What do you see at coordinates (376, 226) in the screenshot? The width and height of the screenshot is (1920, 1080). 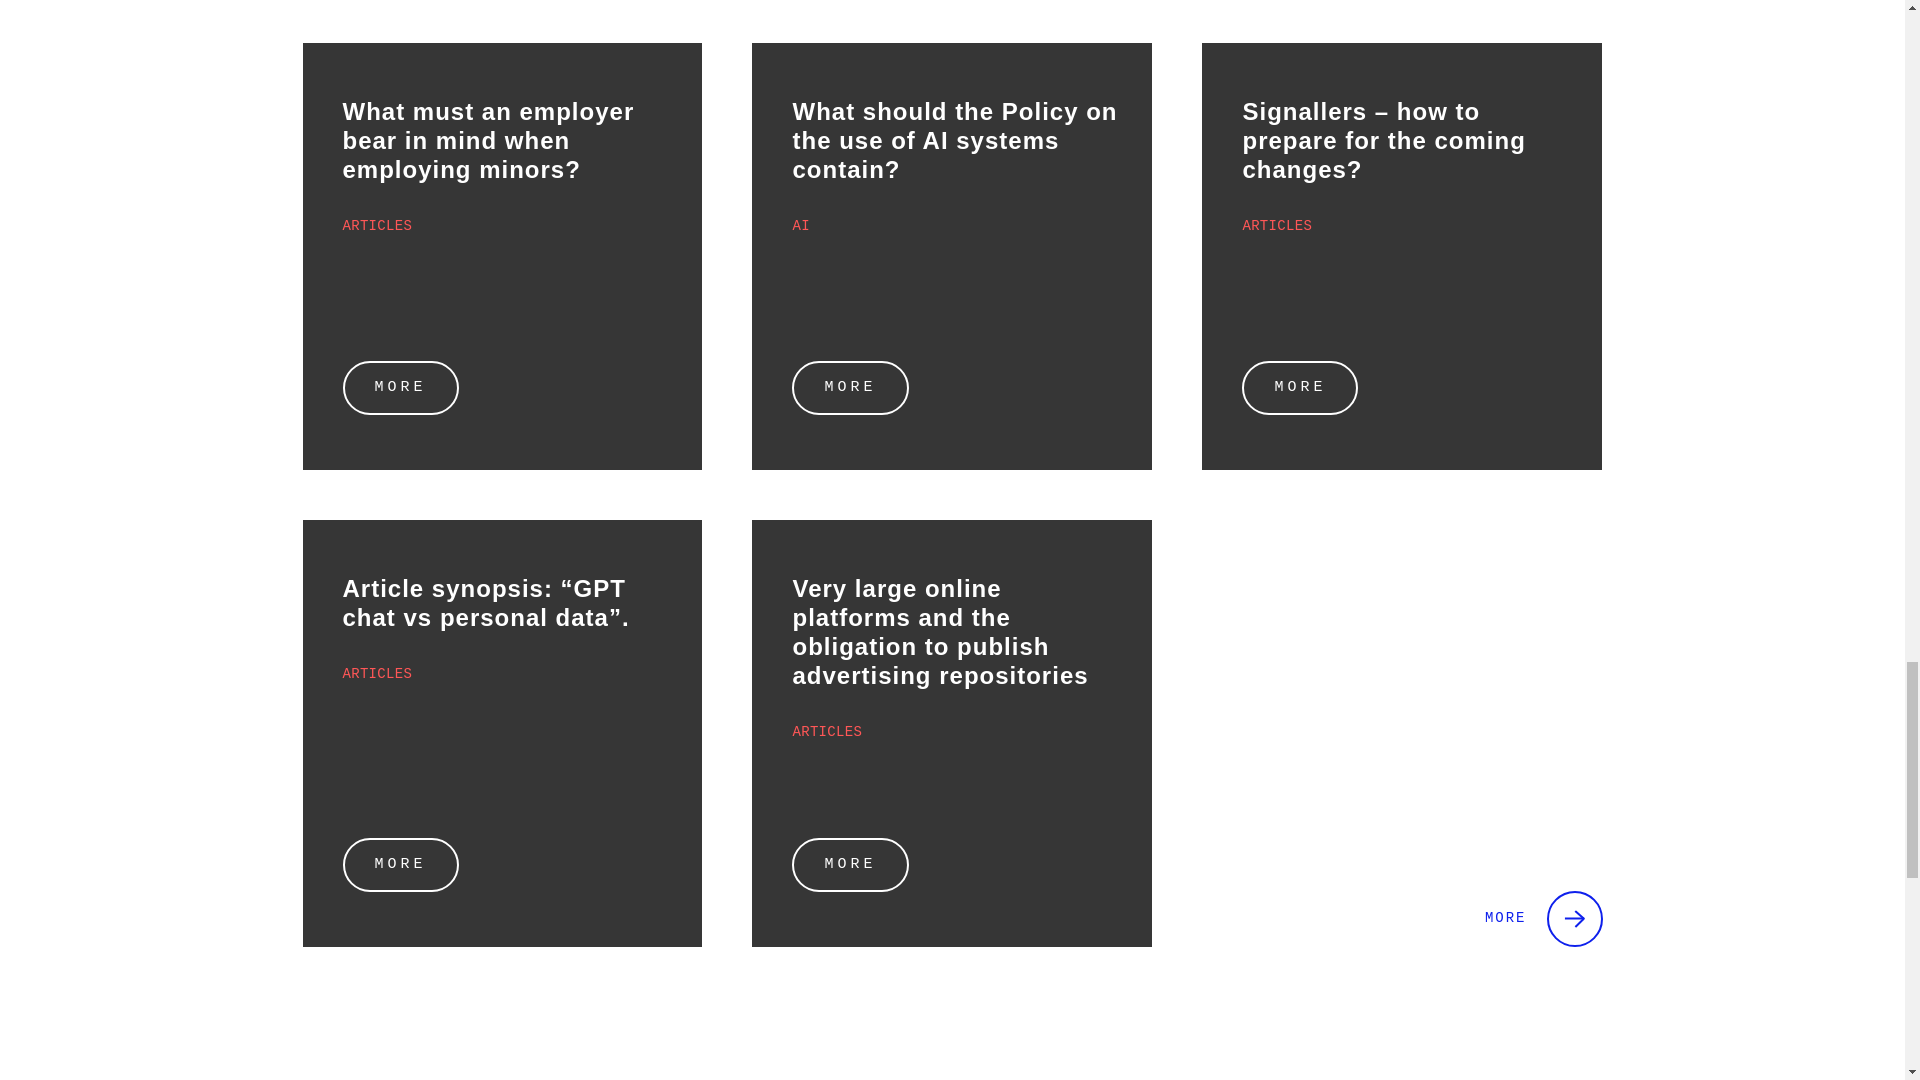 I see `ARTICLES` at bounding box center [376, 226].